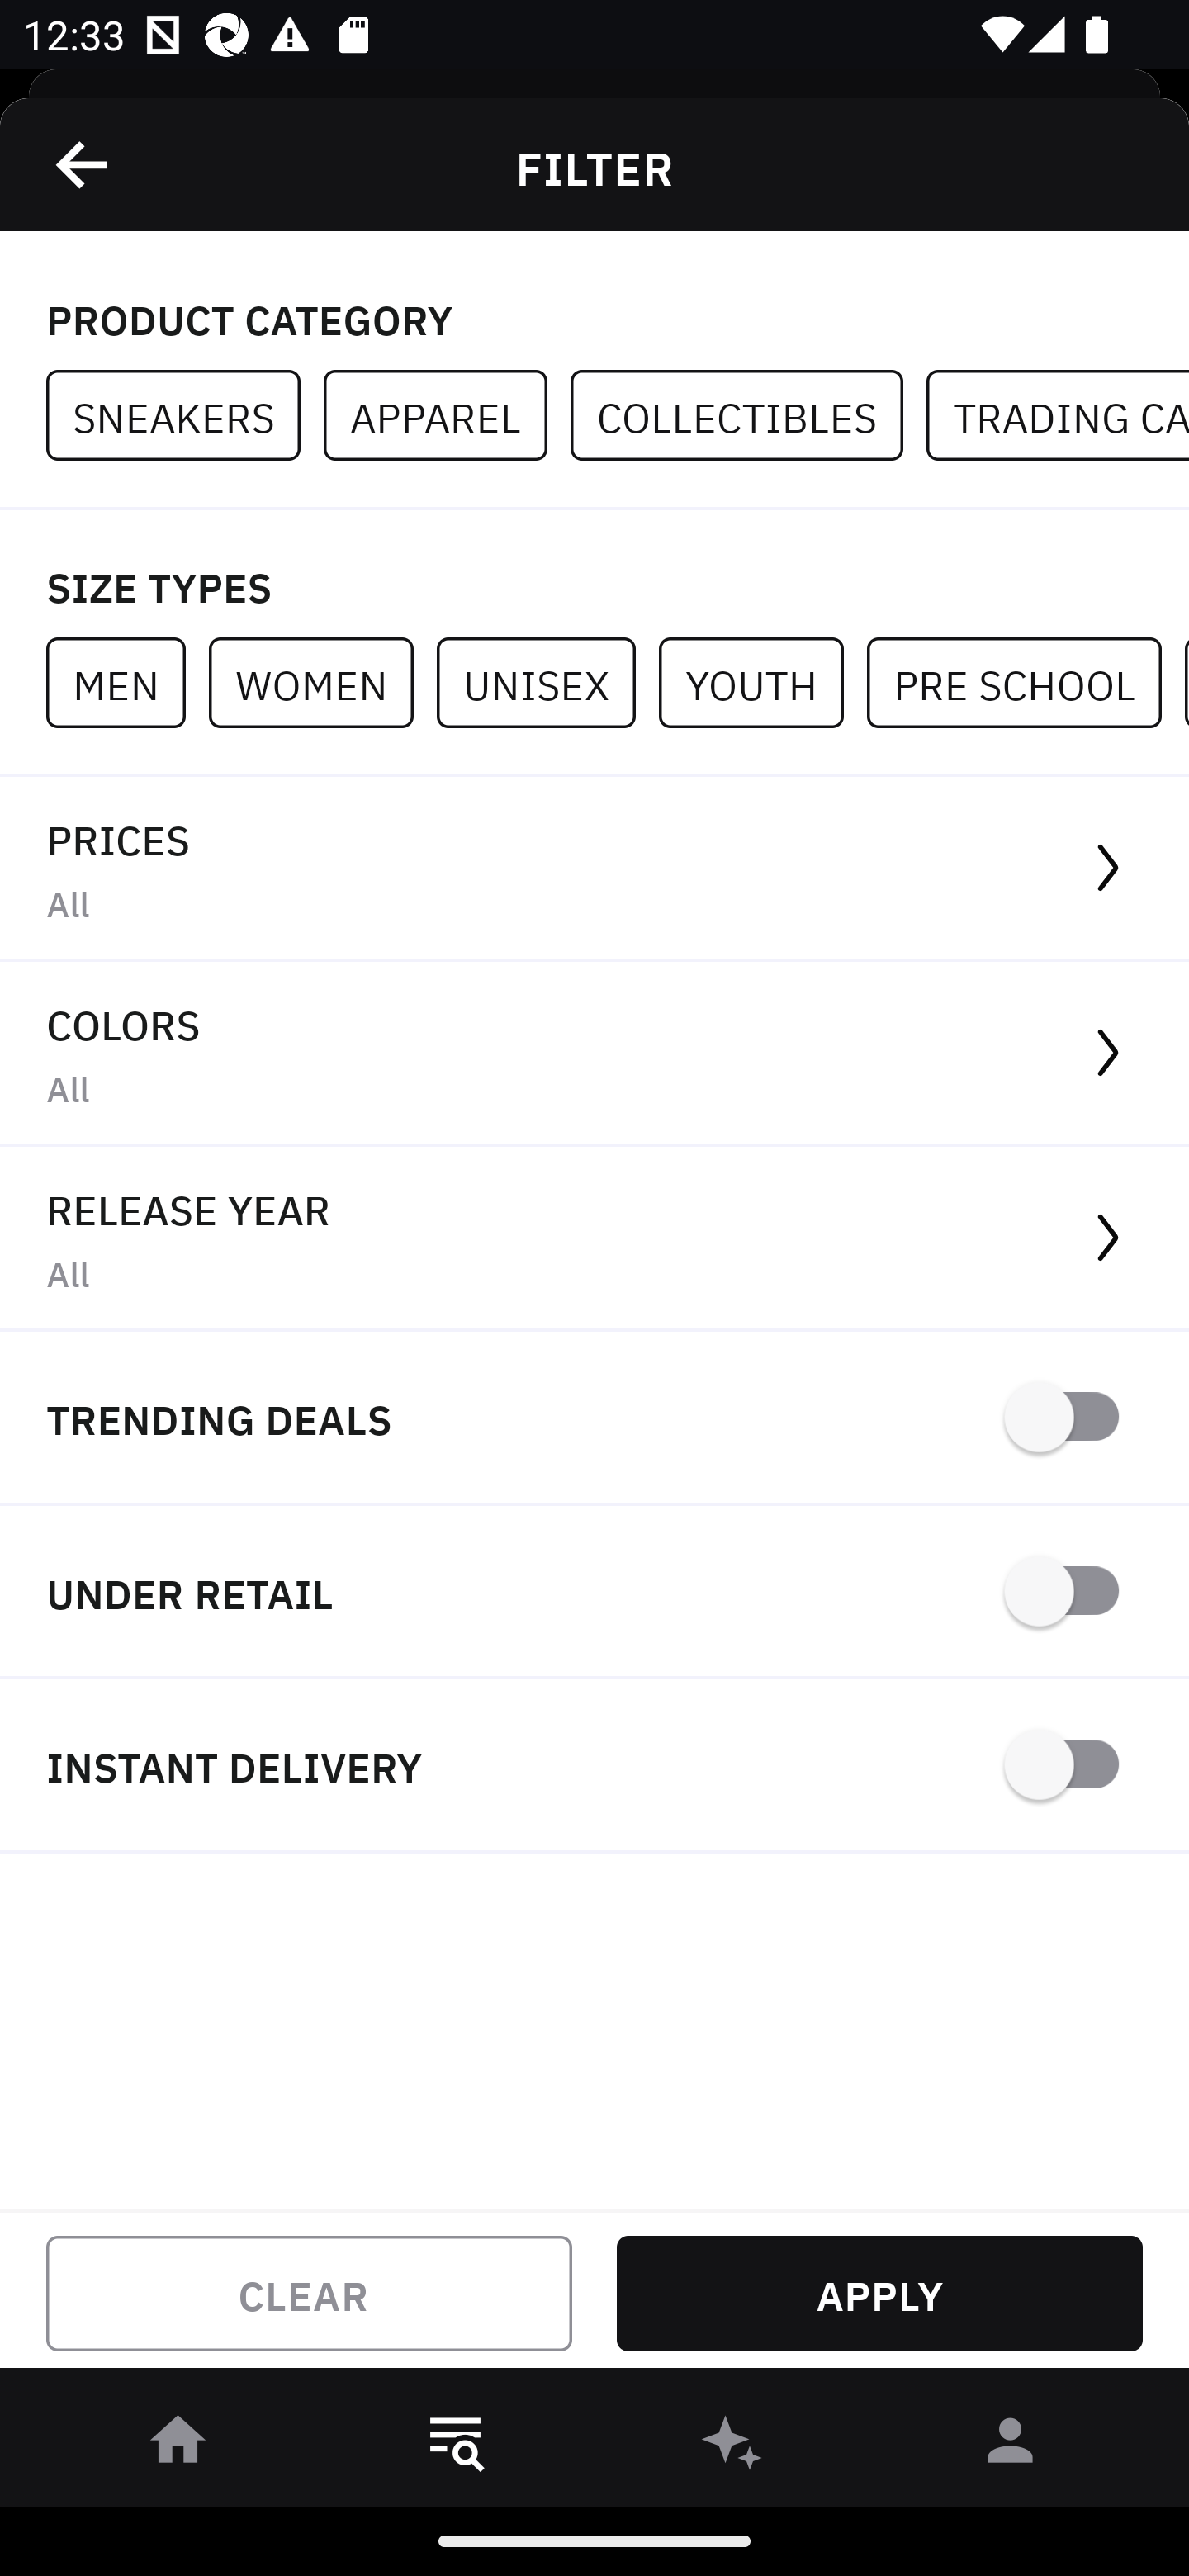 The height and width of the screenshot is (2576, 1189). What do you see at coordinates (185, 416) in the screenshot?
I see `SNEAKERS` at bounding box center [185, 416].